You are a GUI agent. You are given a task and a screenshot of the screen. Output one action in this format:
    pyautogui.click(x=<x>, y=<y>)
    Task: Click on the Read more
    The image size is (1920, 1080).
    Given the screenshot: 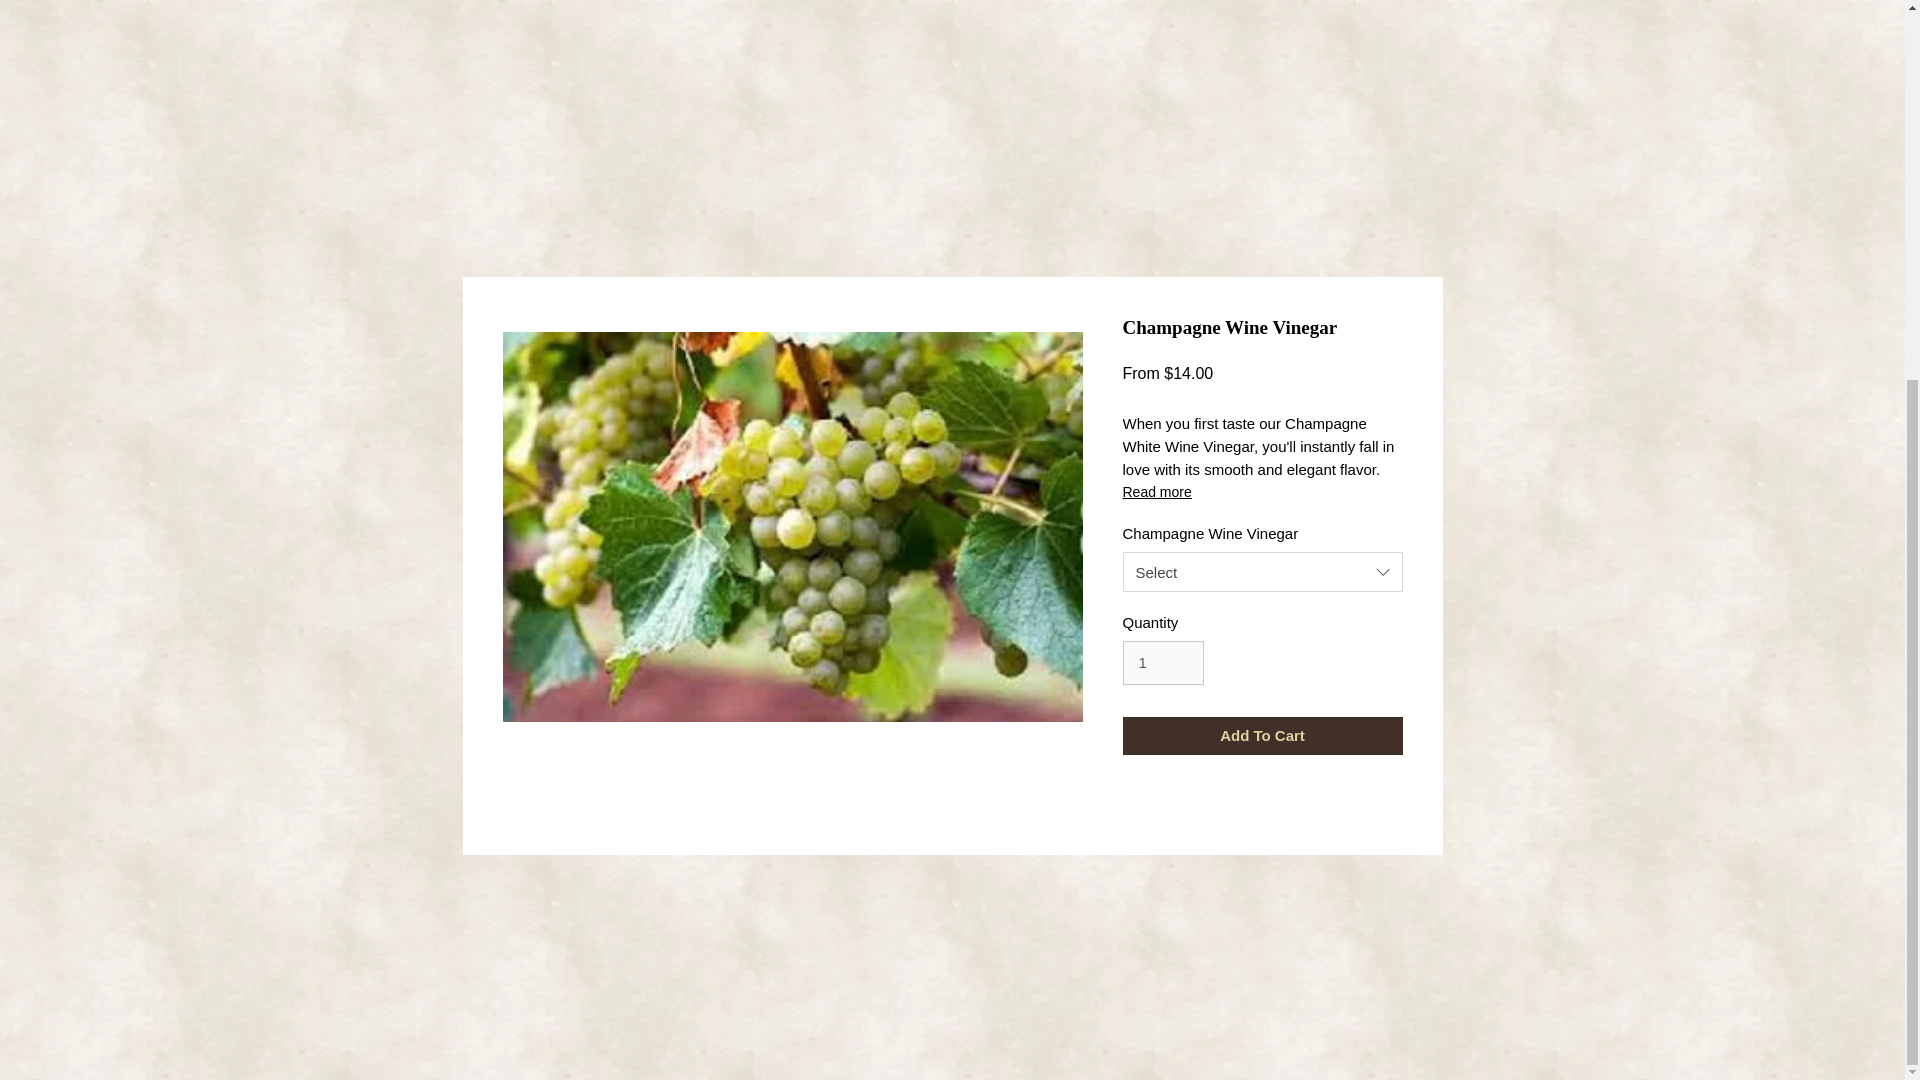 What is the action you would take?
    pyautogui.click(x=1261, y=492)
    